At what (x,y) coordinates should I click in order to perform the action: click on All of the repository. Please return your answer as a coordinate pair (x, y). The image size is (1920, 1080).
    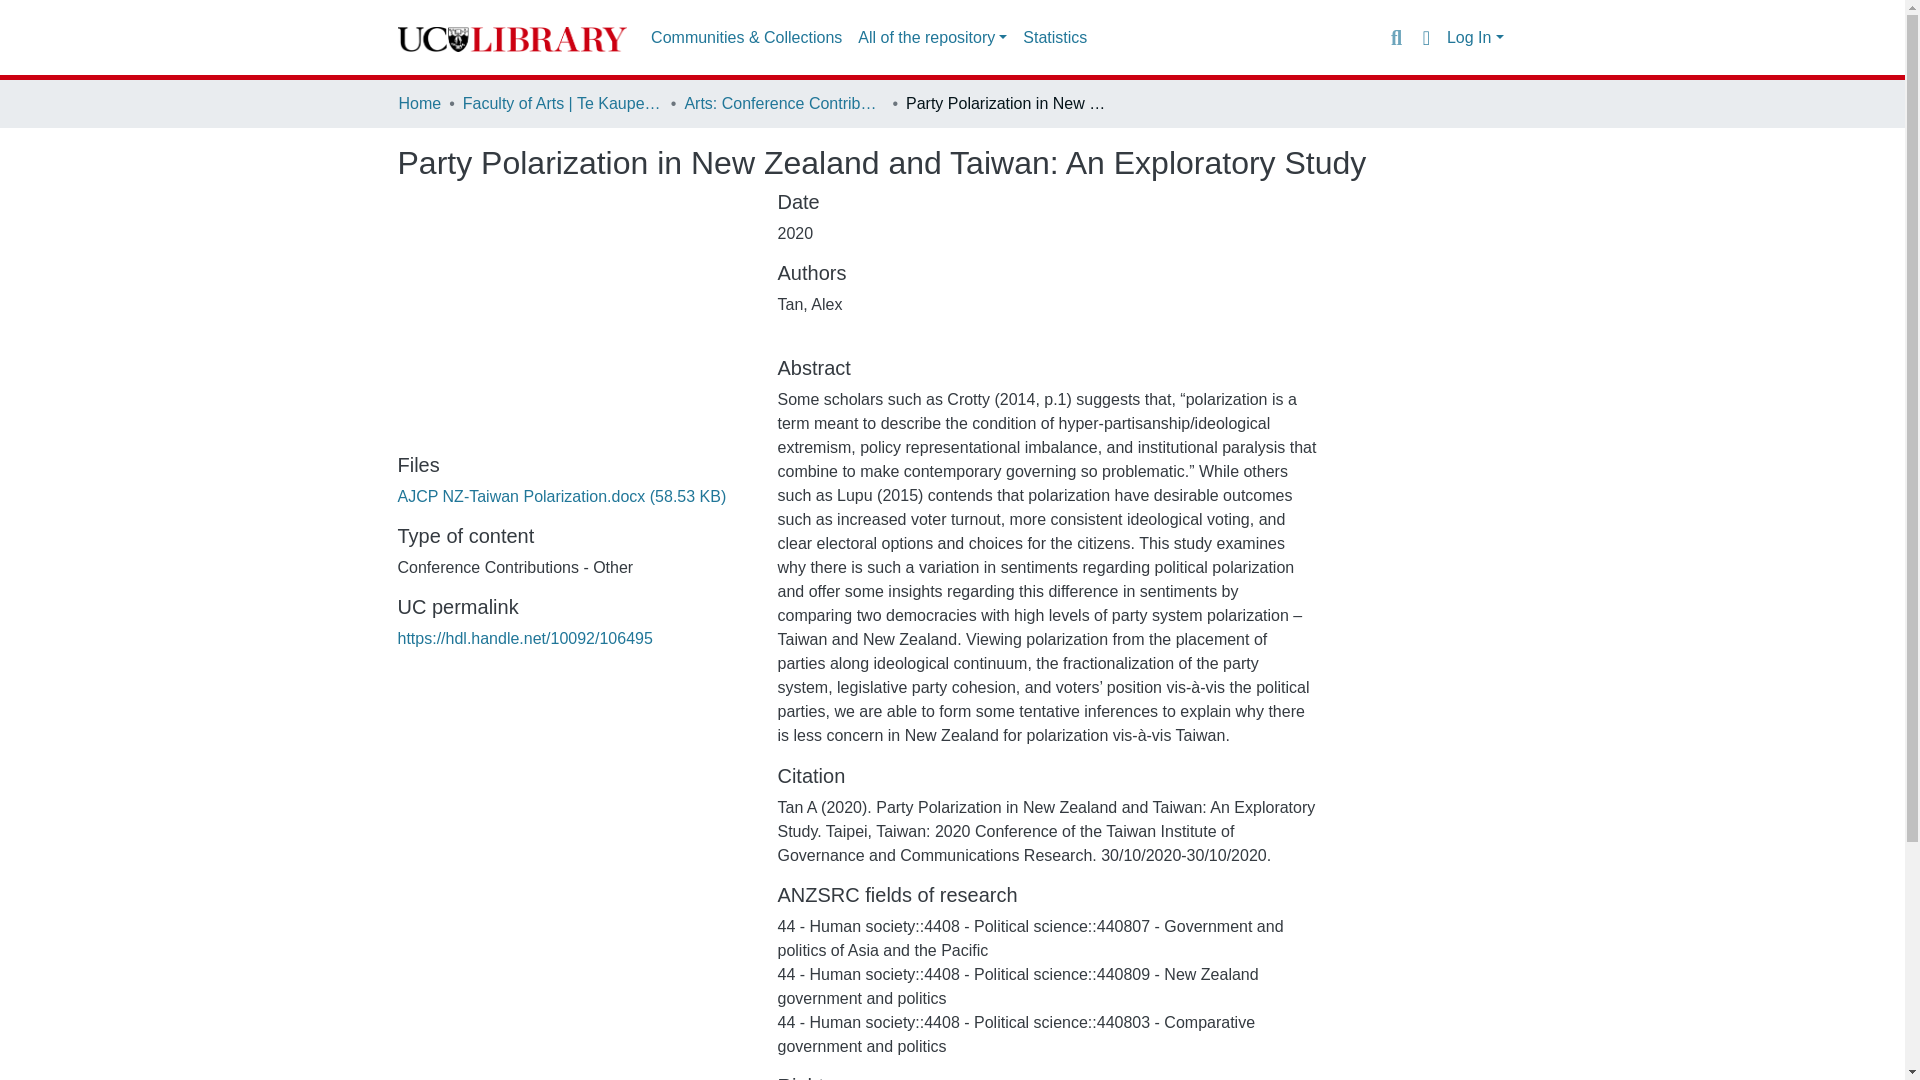
    Looking at the image, I should click on (932, 38).